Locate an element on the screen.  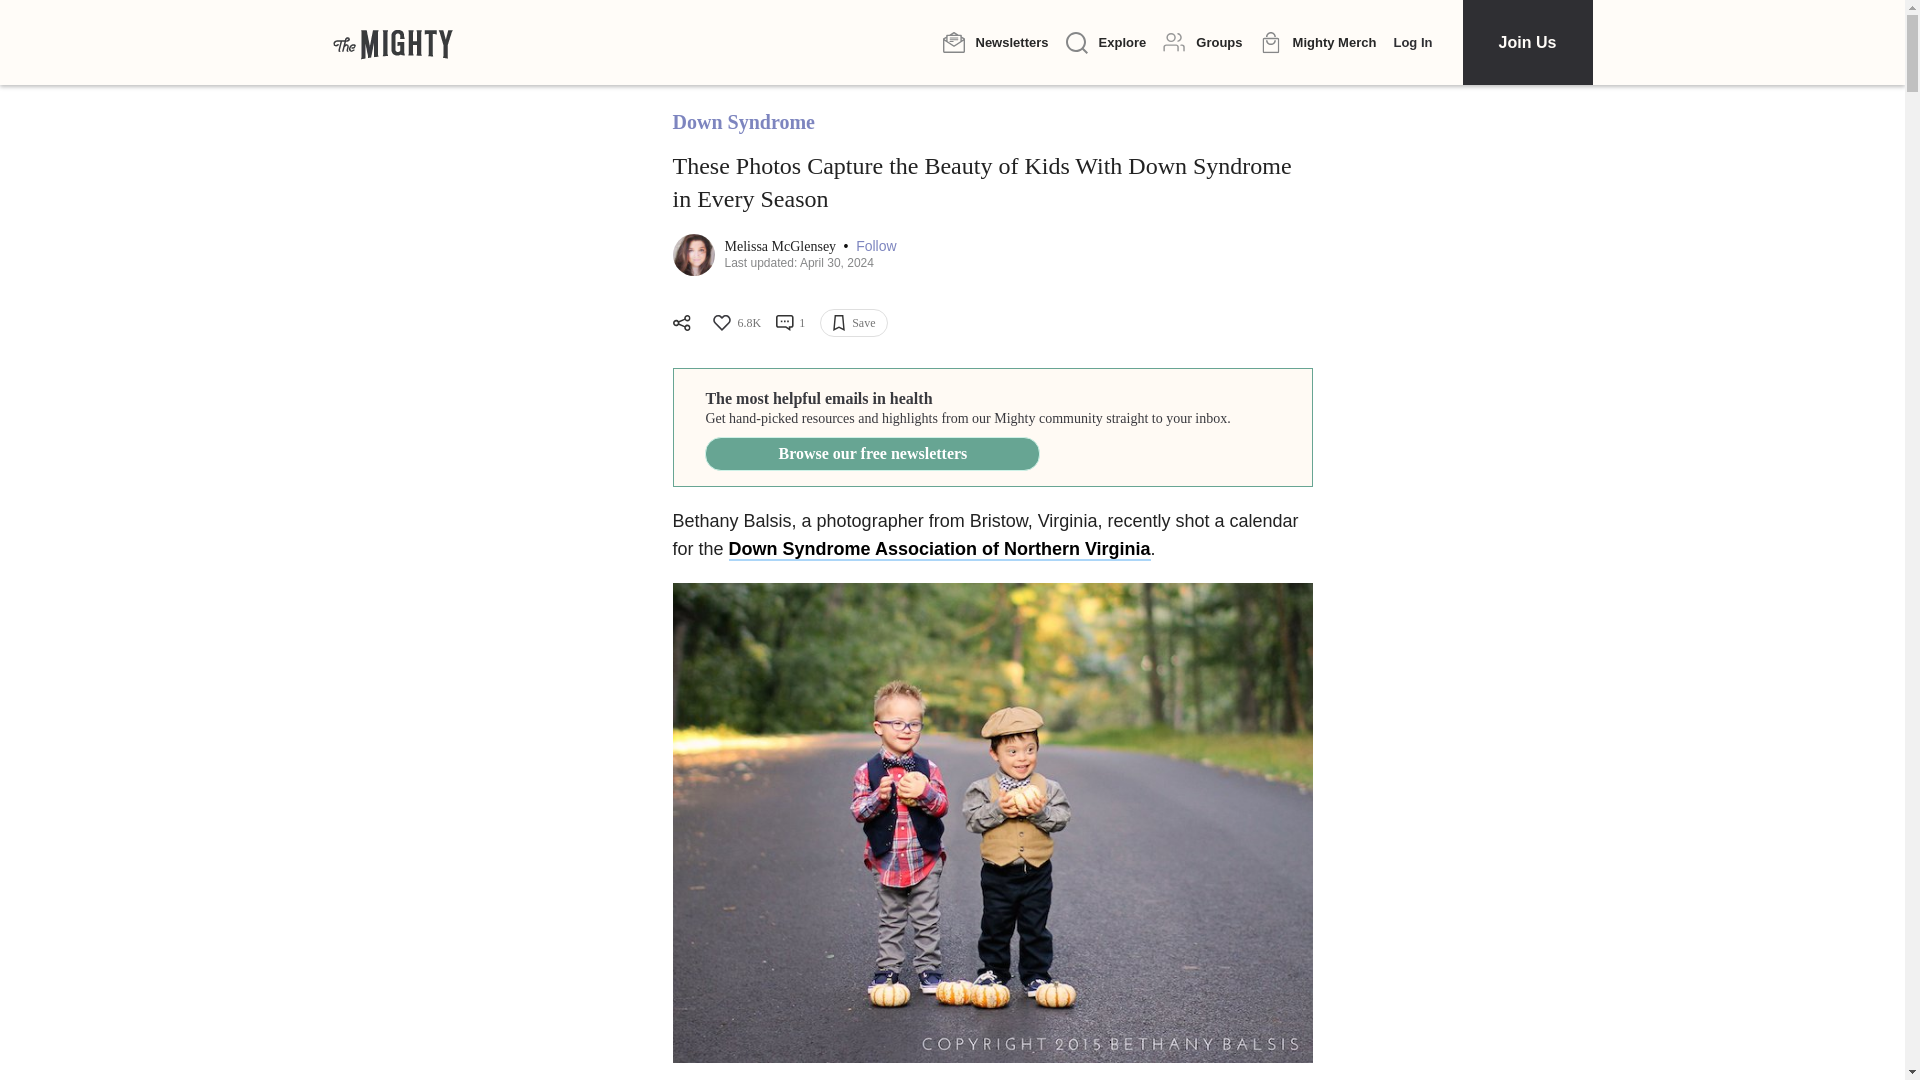
6.8K is located at coordinates (735, 322).